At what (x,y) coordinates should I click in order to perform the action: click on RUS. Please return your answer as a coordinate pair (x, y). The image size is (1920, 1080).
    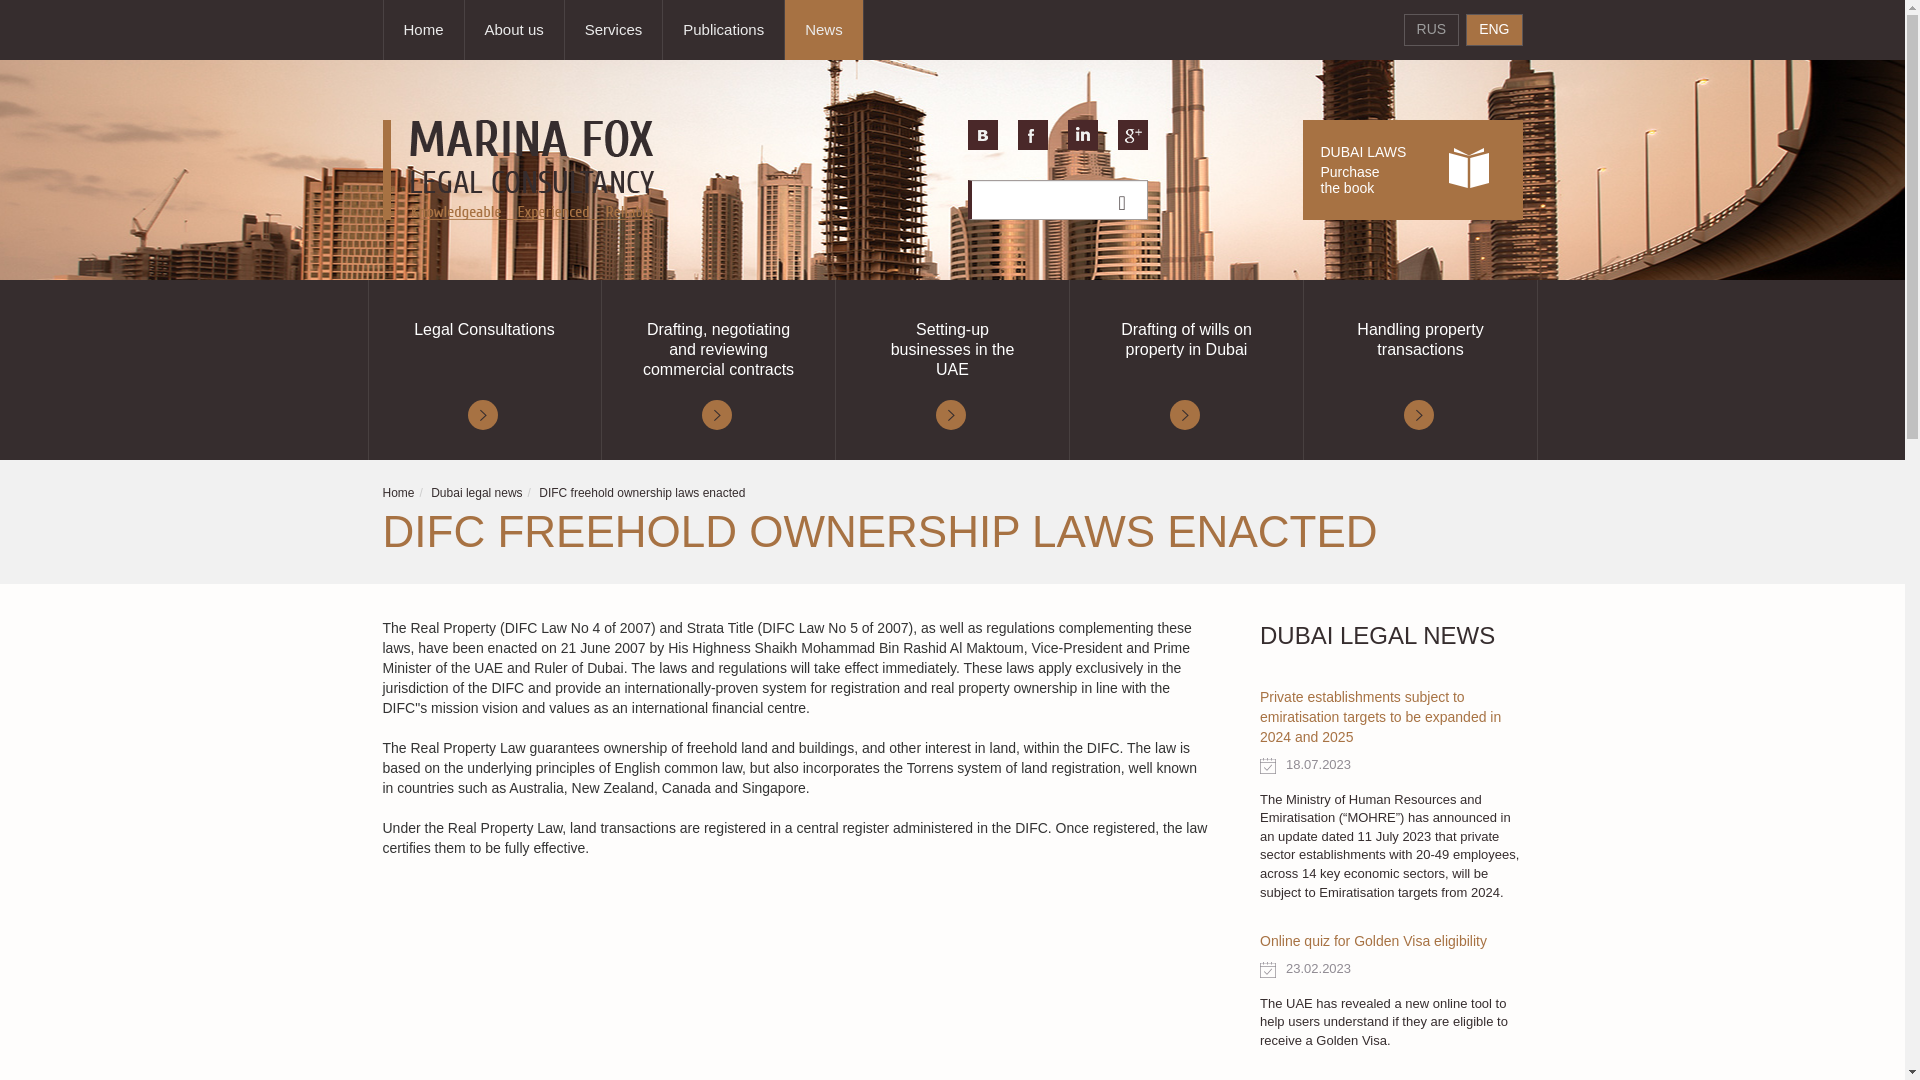
    Looking at the image, I should click on (1431, 30).